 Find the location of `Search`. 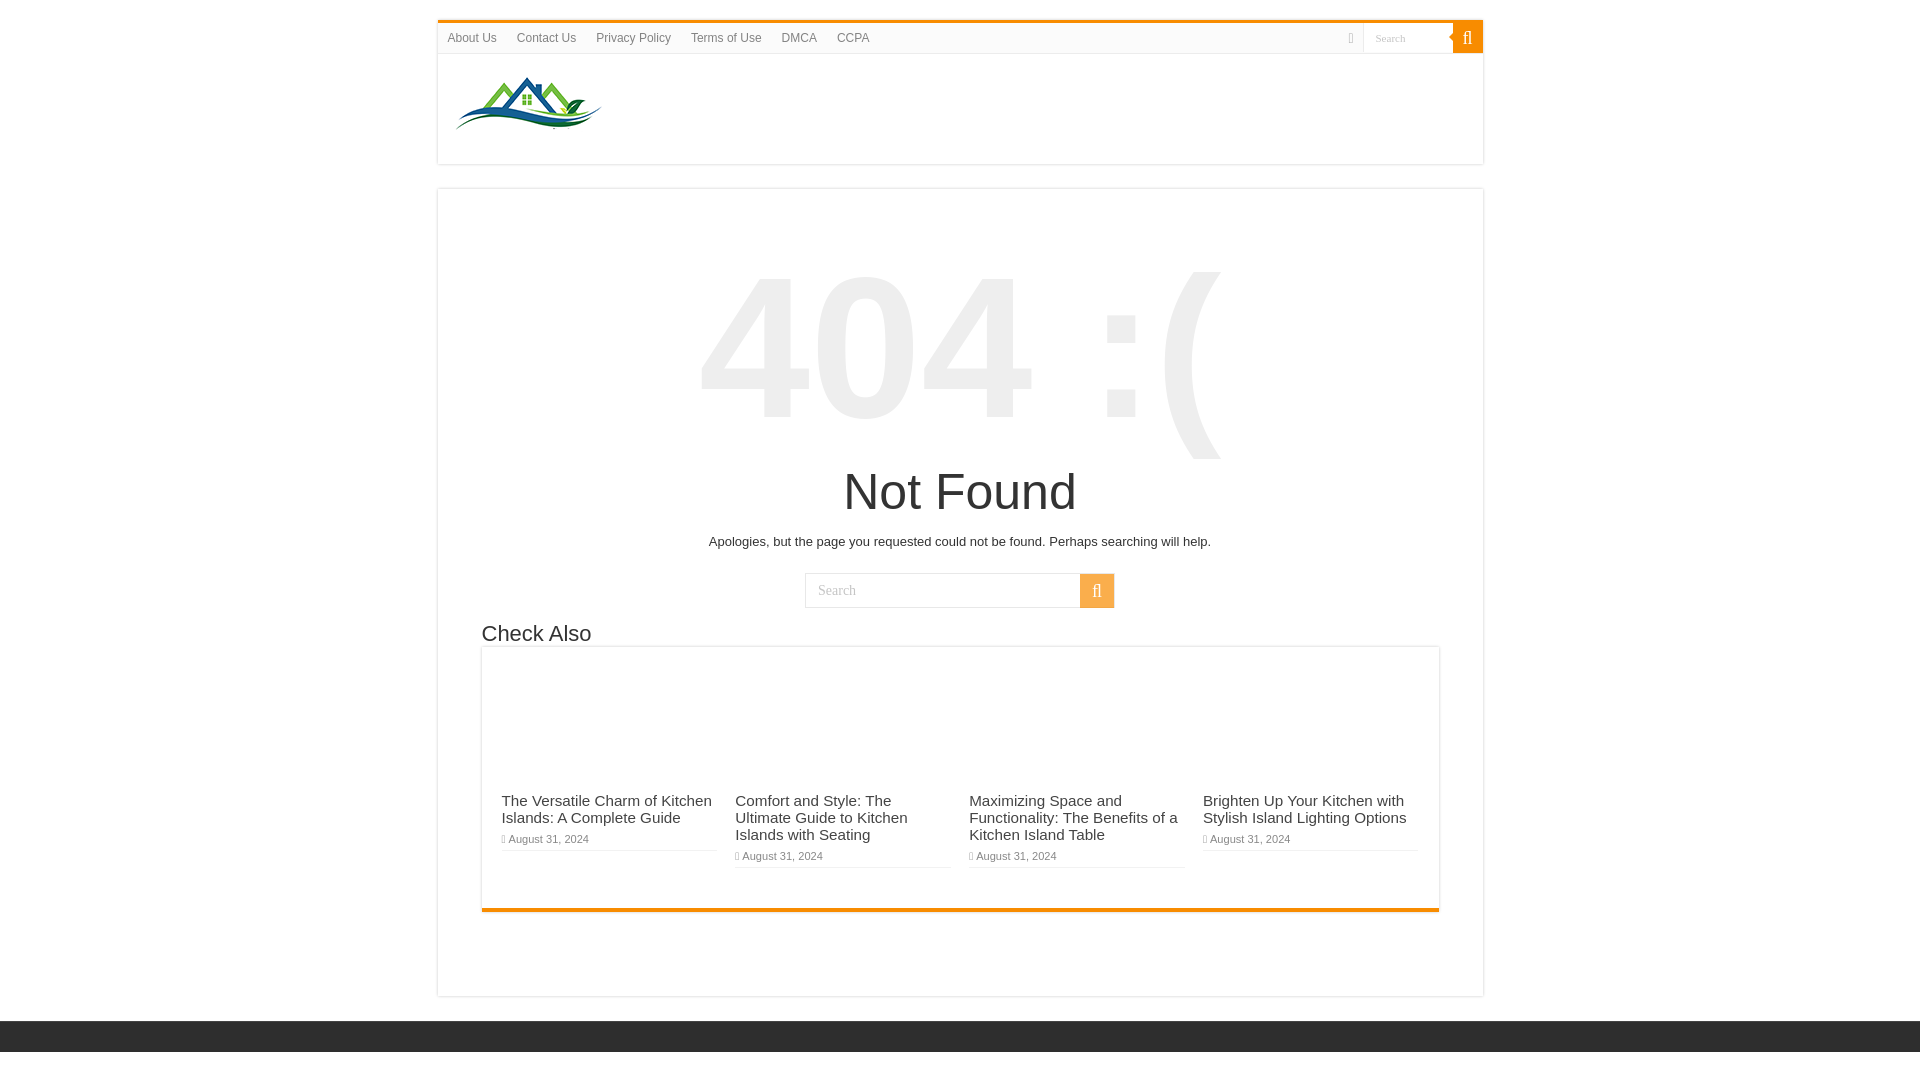

Search is located at coordinates (1096, 590).